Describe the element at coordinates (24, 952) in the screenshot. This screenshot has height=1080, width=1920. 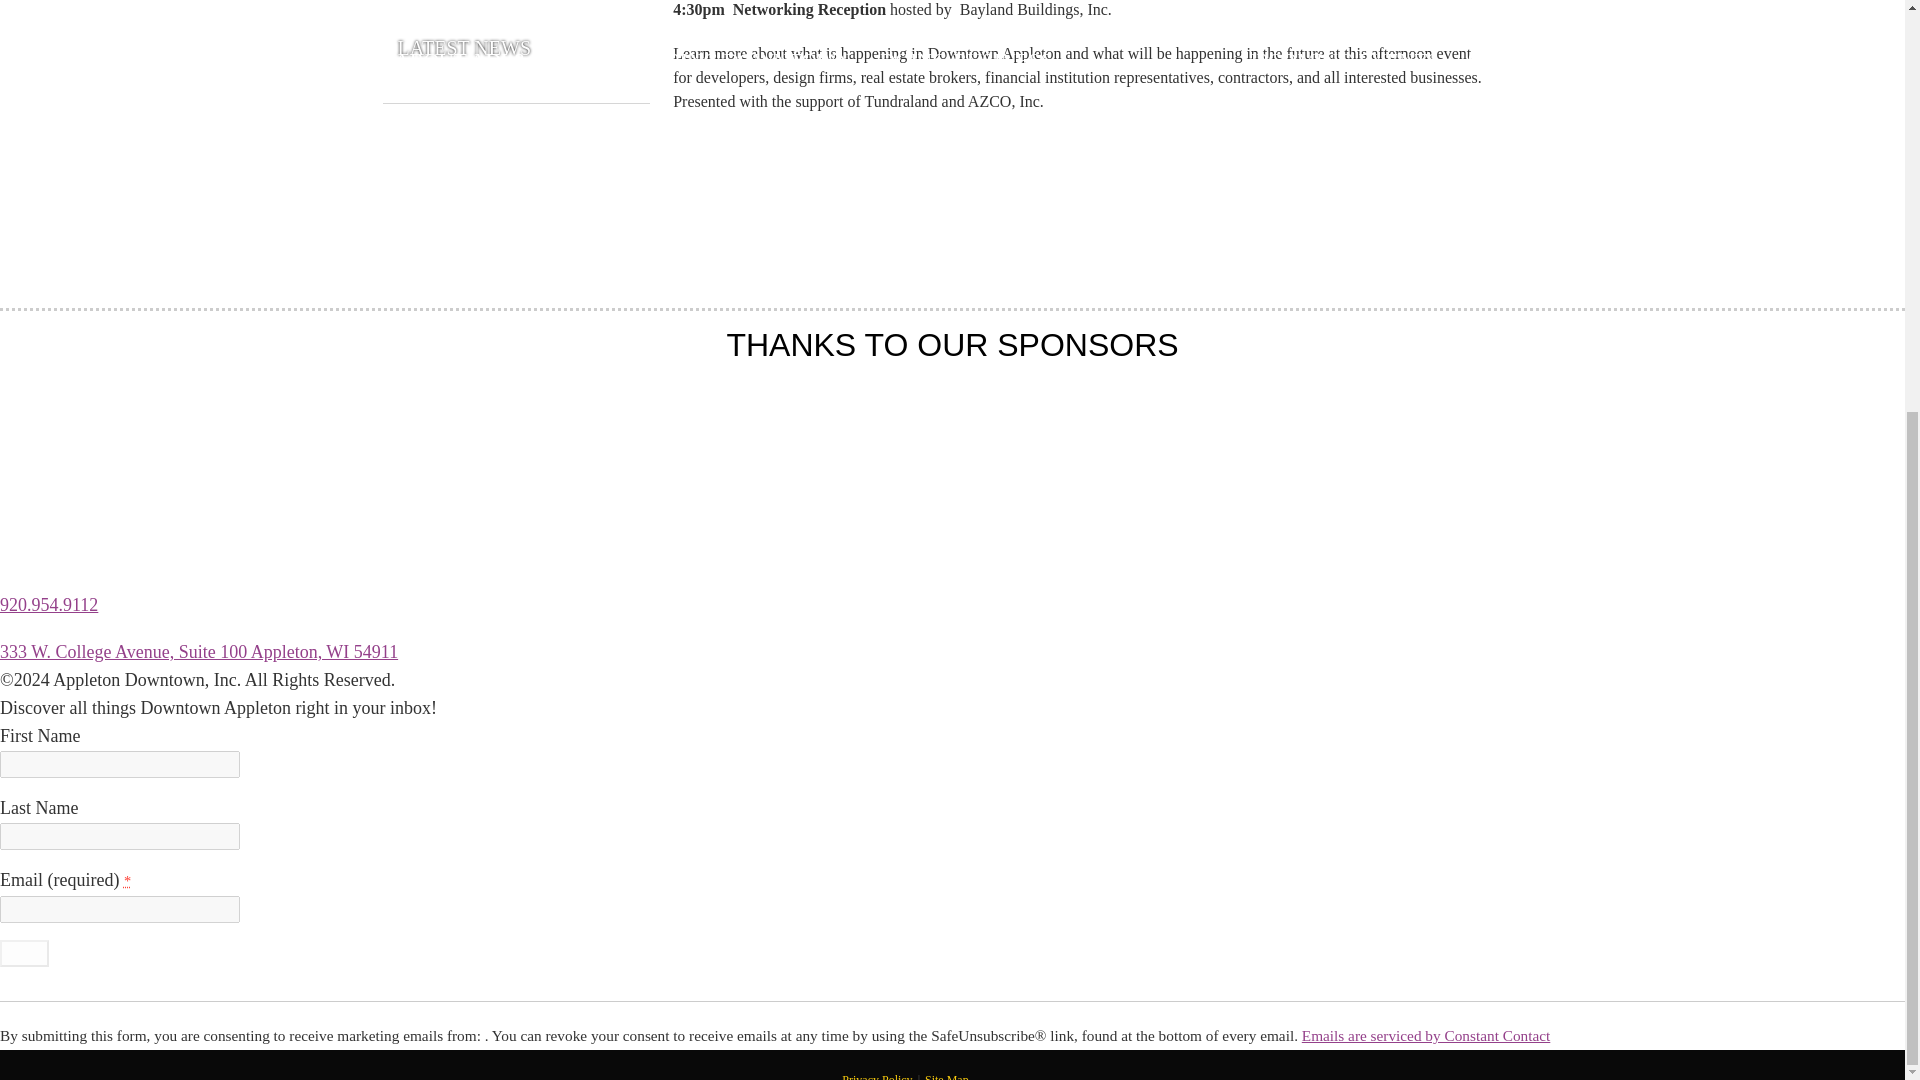
I see `GO!` at that location.